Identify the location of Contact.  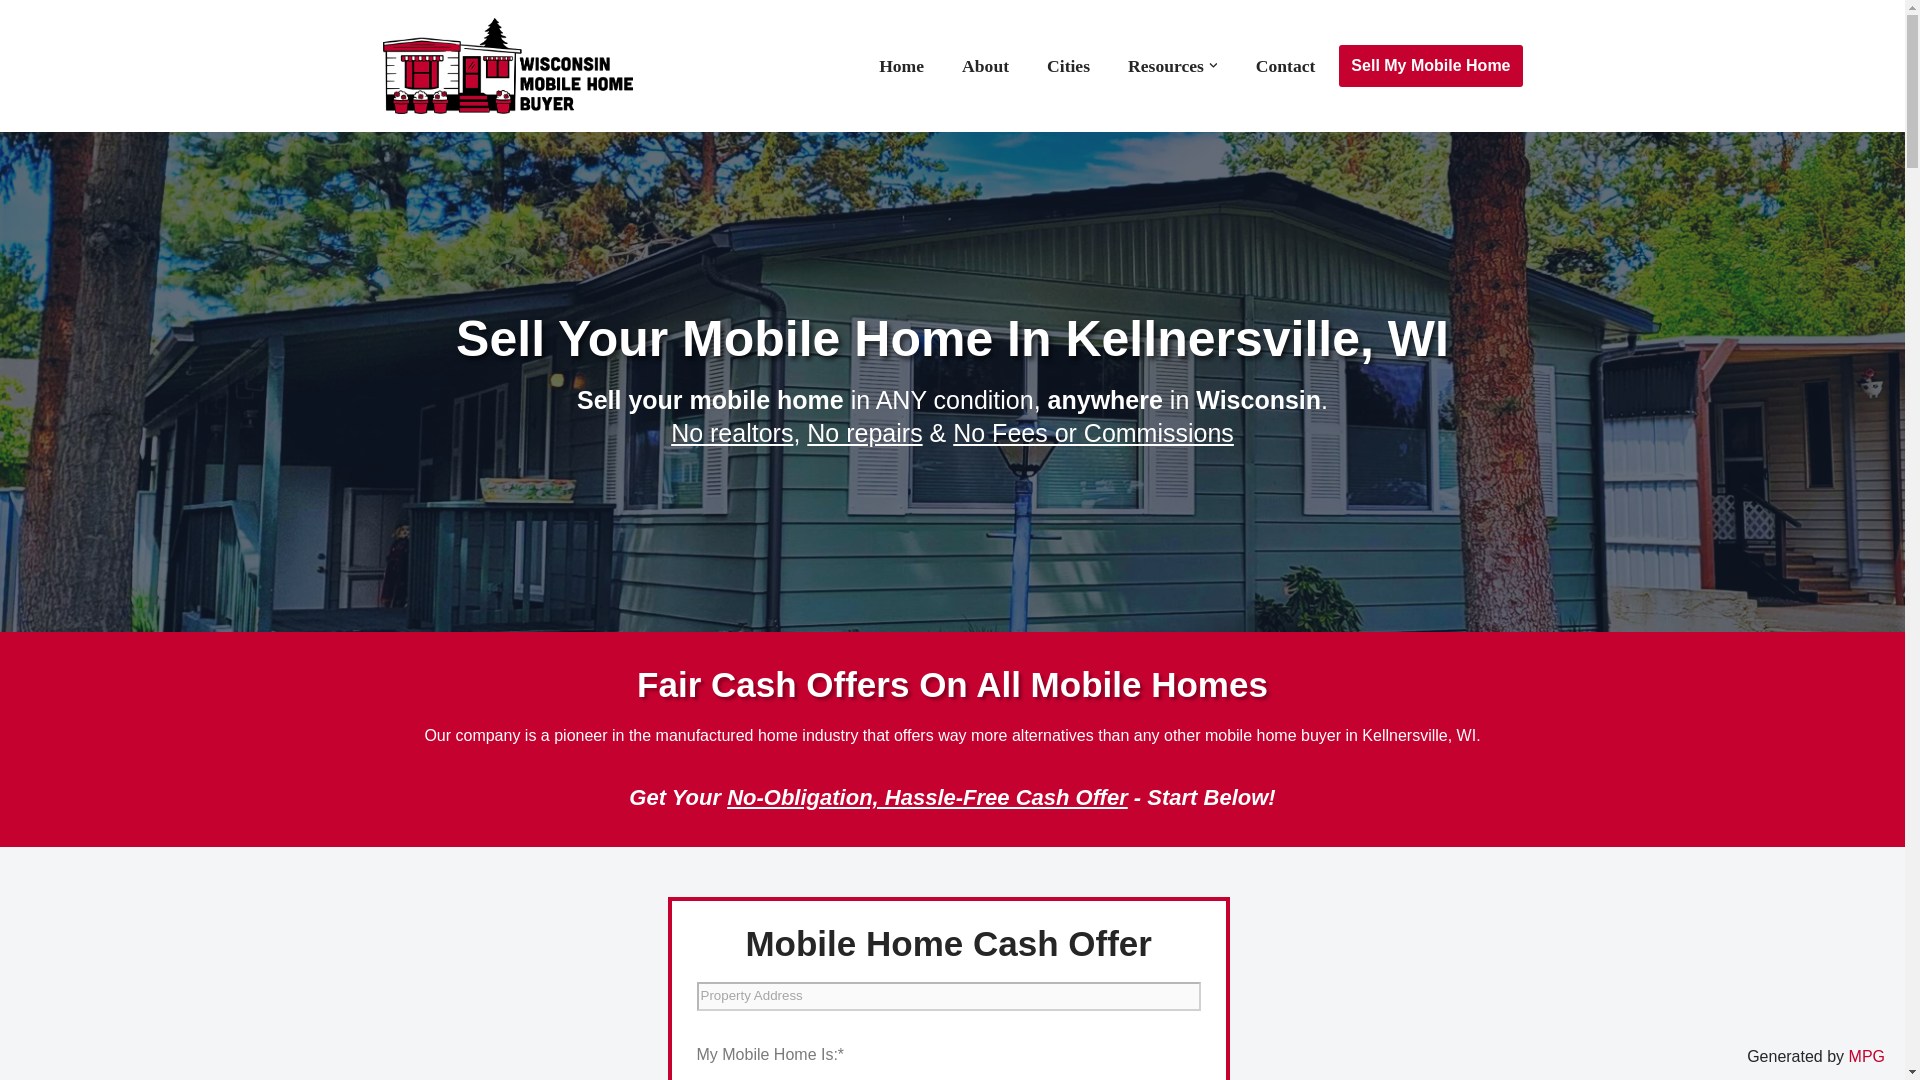
(1285, 64).